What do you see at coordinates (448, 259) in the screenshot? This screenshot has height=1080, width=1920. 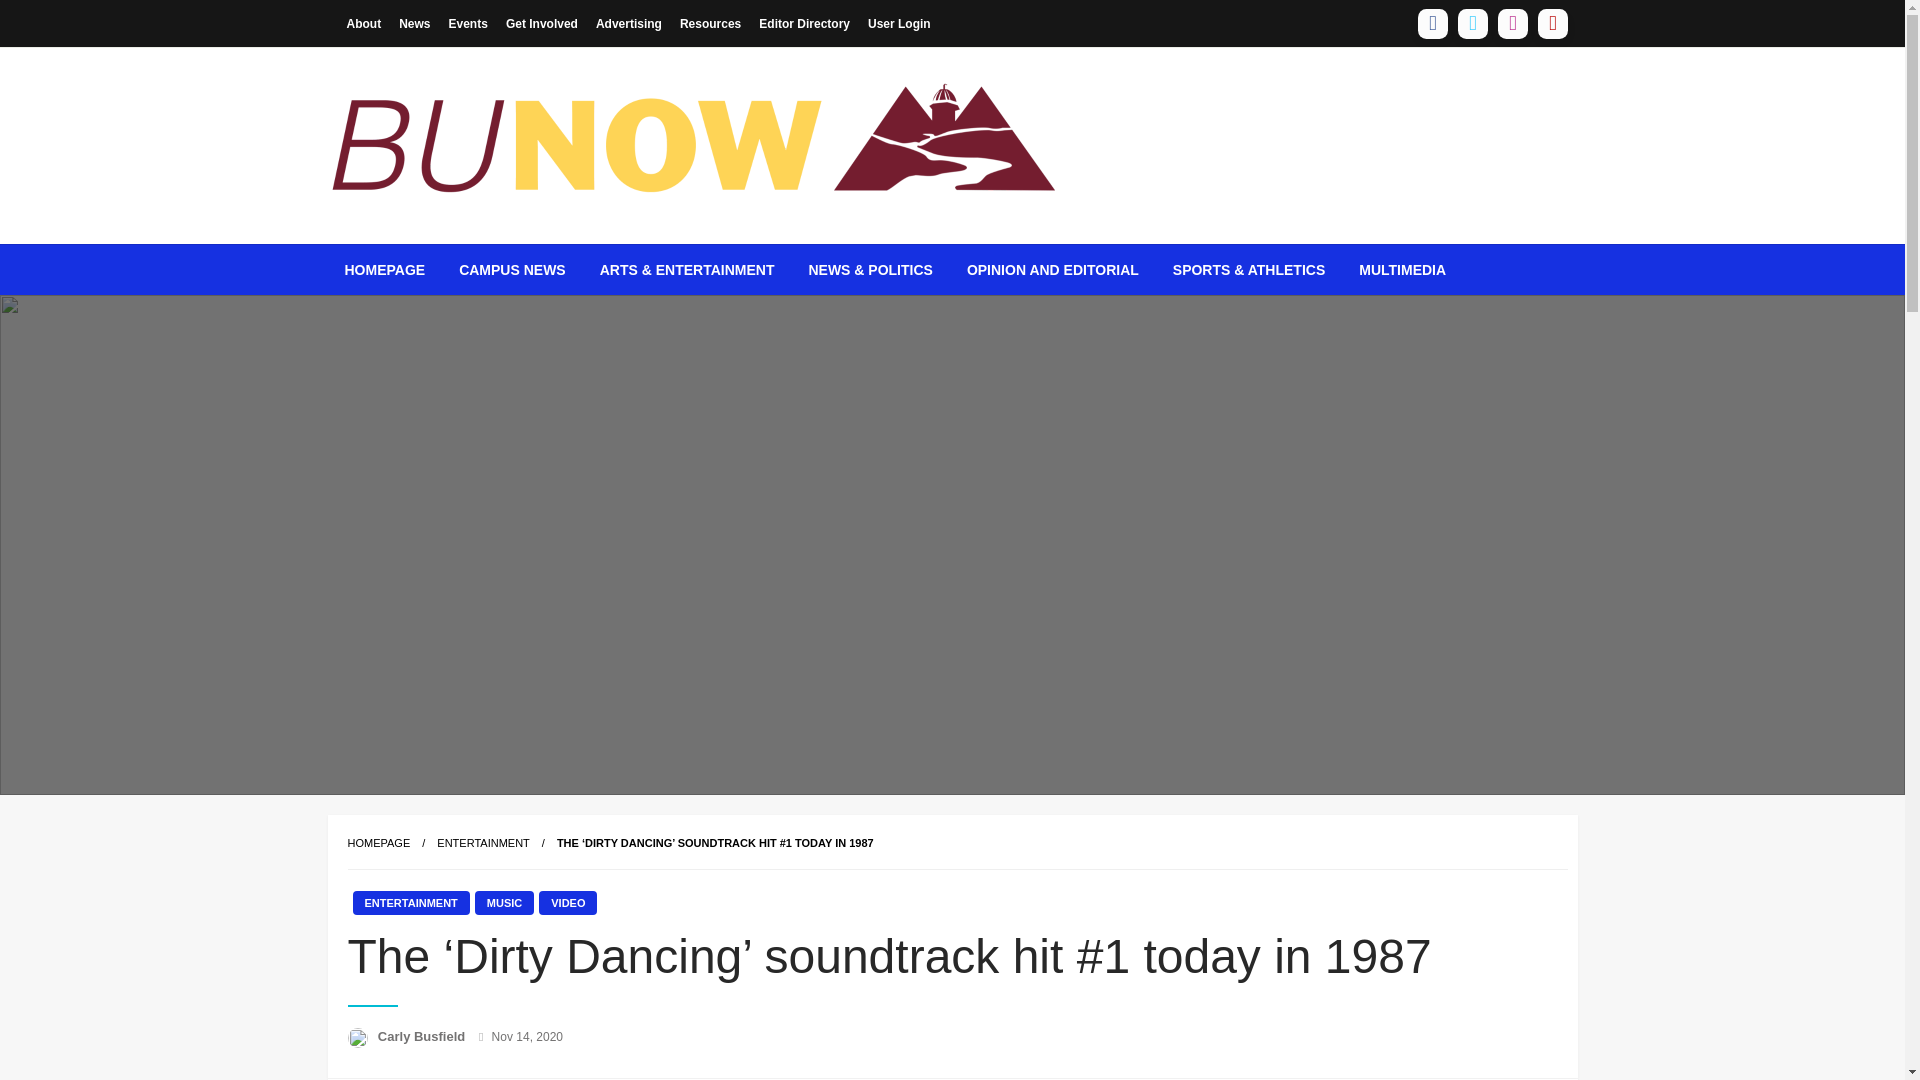 I see `BUnow News` at bounding box center [448, 259].